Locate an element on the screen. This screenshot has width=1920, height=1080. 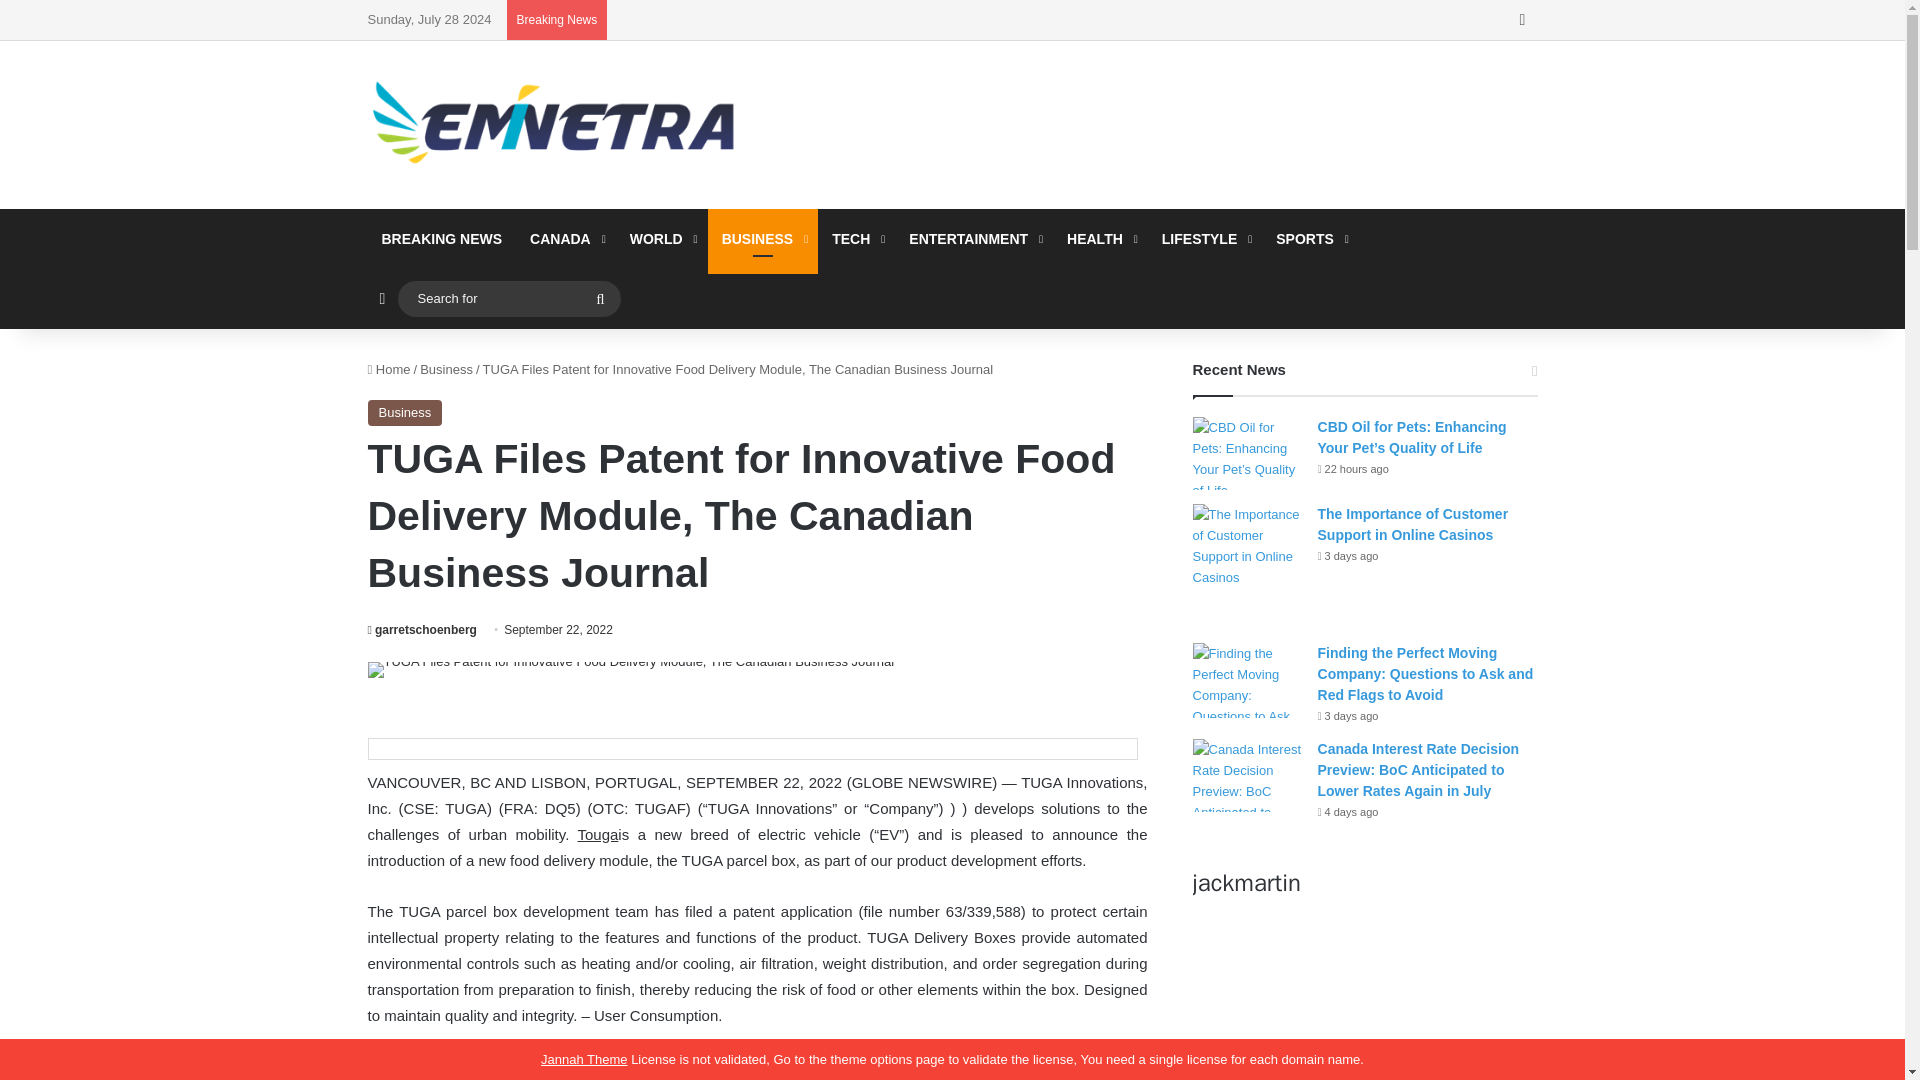
ENTERTAINMENT is located at coordinates (973, 238).